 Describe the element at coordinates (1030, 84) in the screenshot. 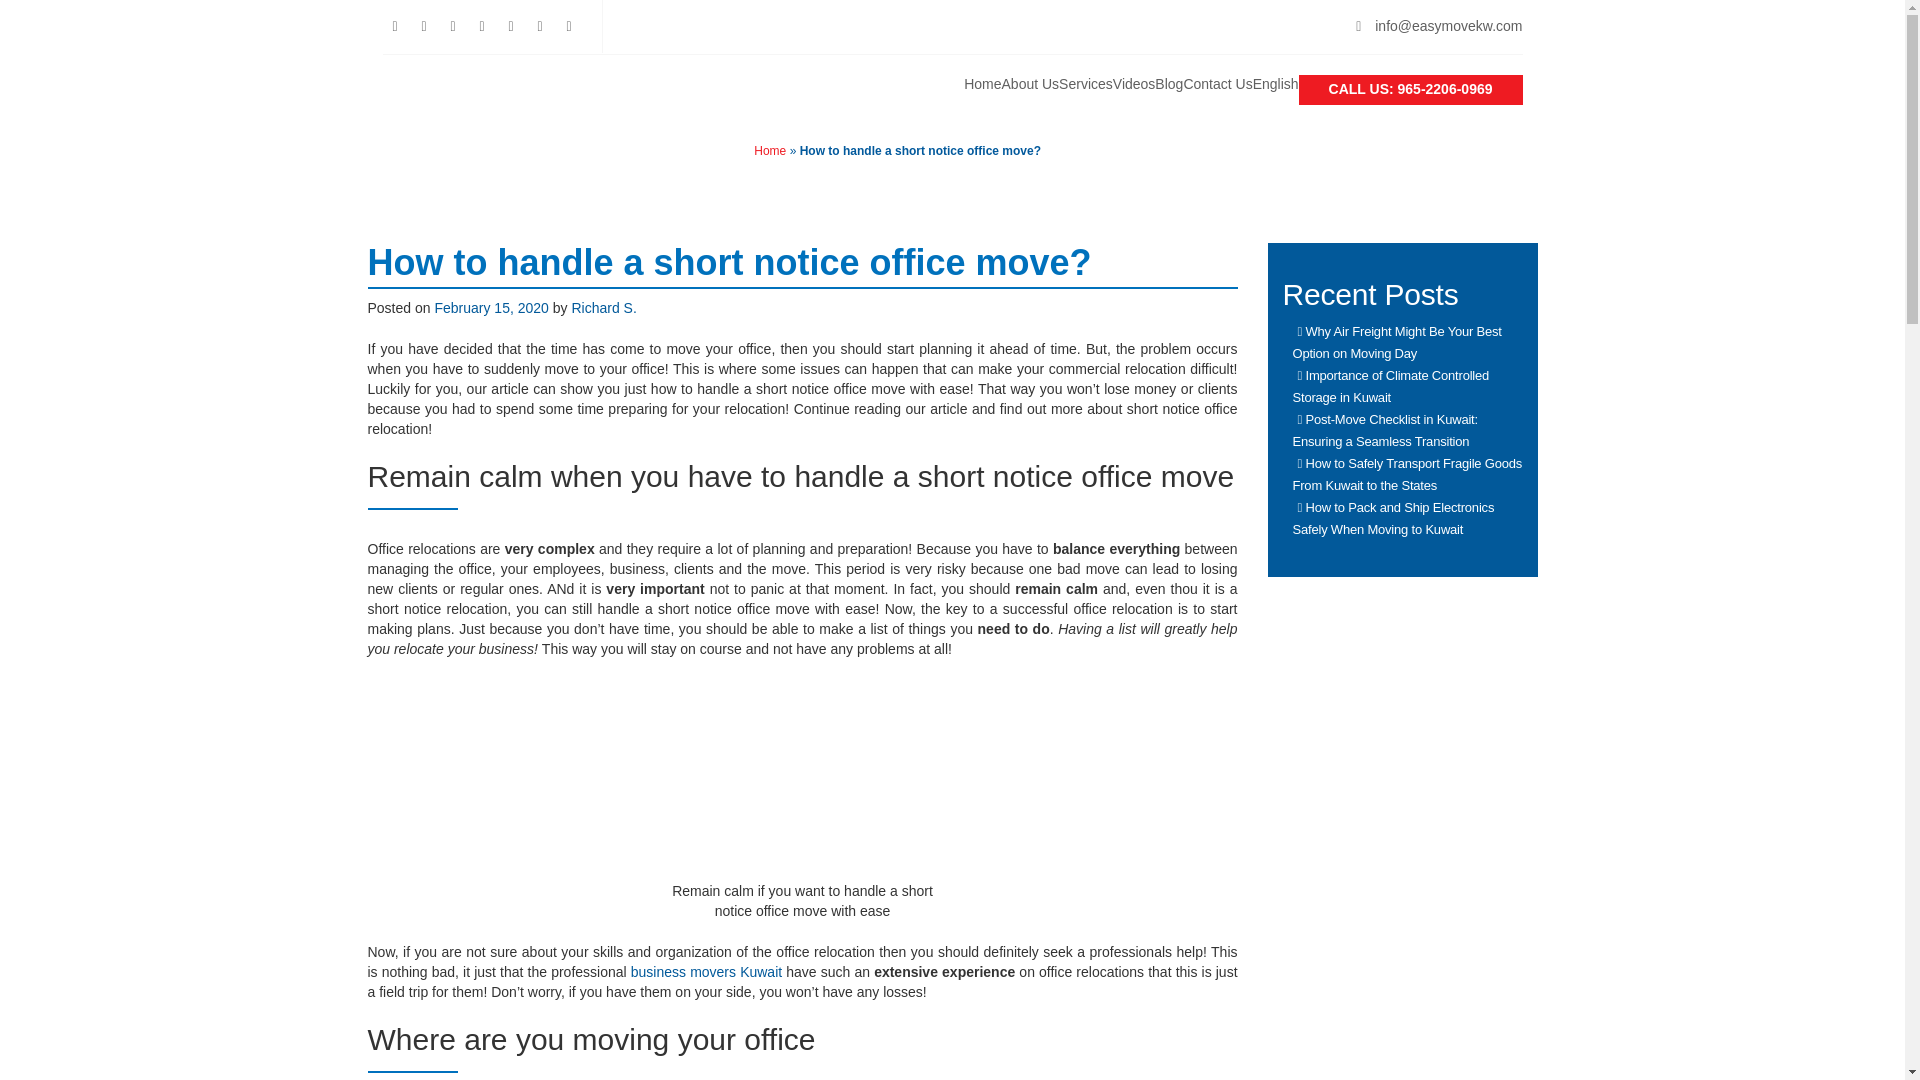

I see `About Us` at that location.